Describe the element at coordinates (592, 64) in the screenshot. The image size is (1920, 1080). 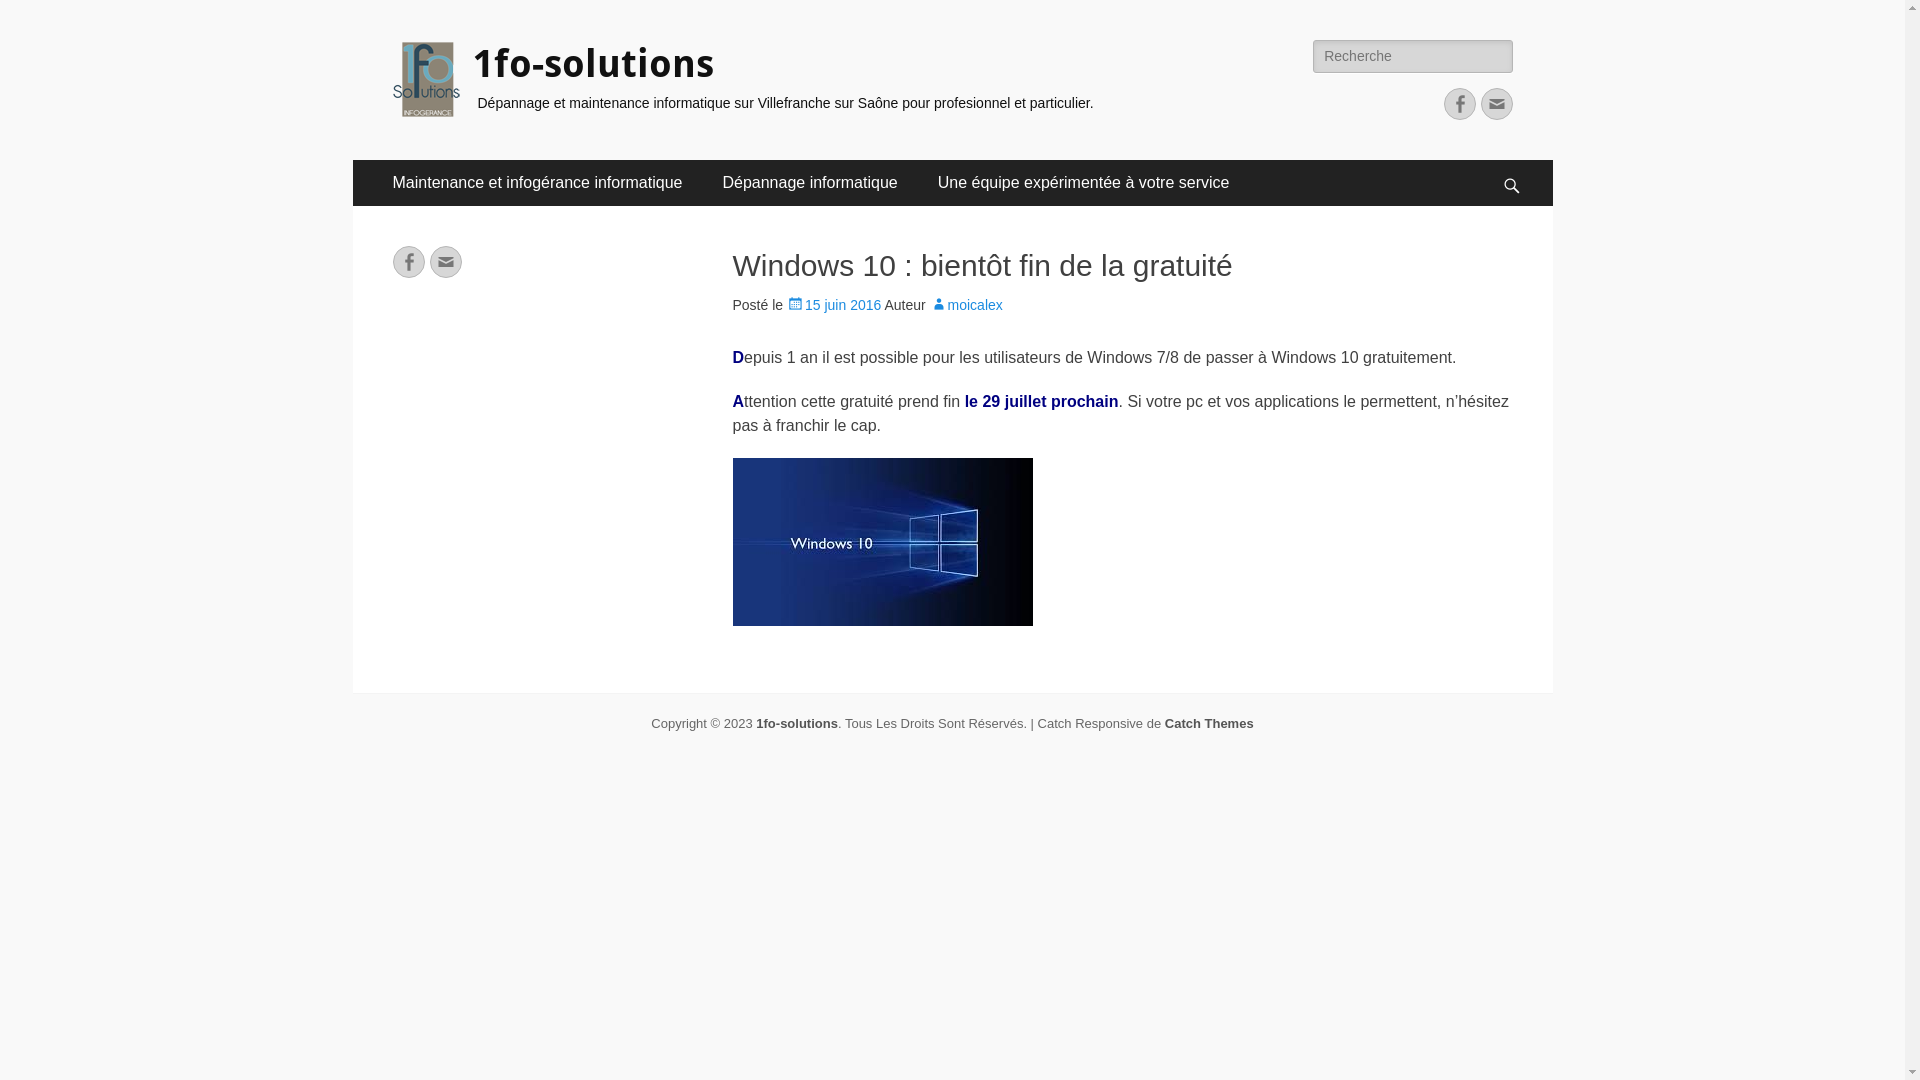
I see `1fo-solutions` at that location.